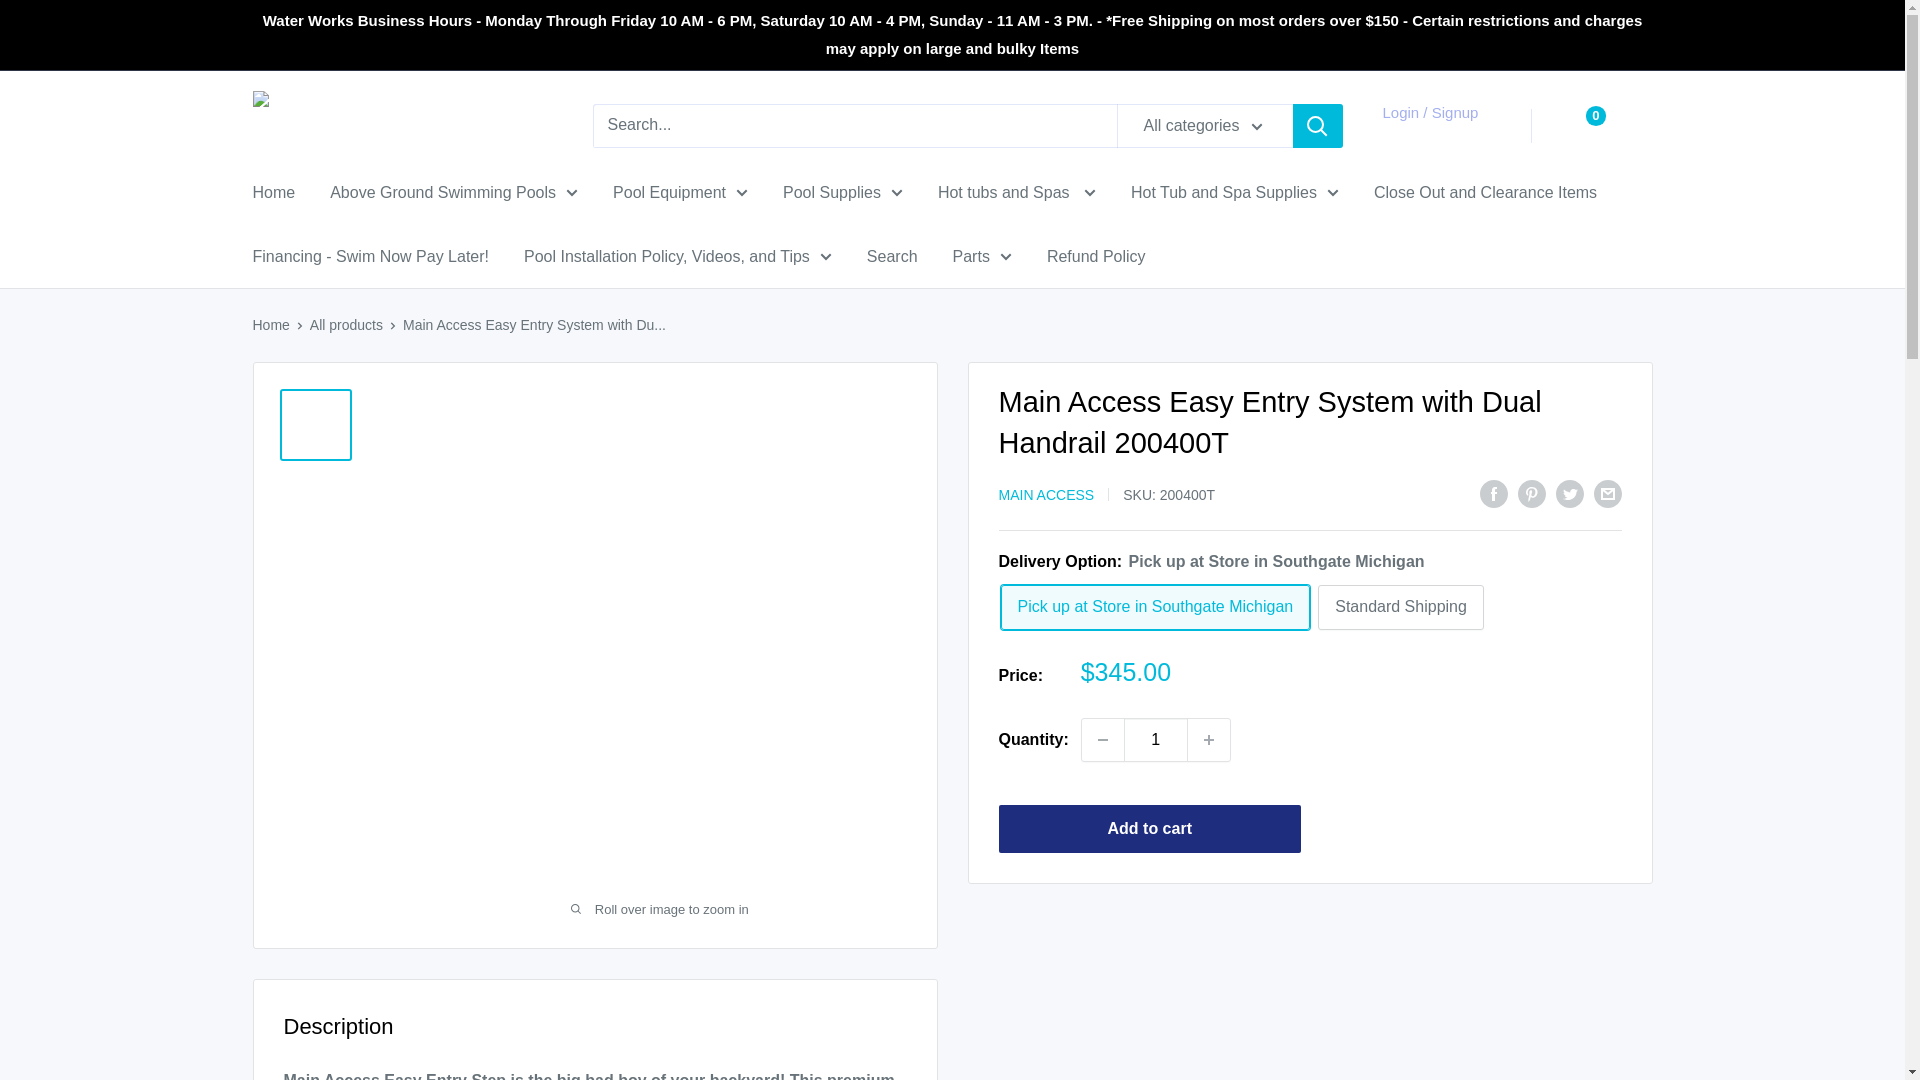  I want to click on Increase quantity by 1, so click(1209, 740).